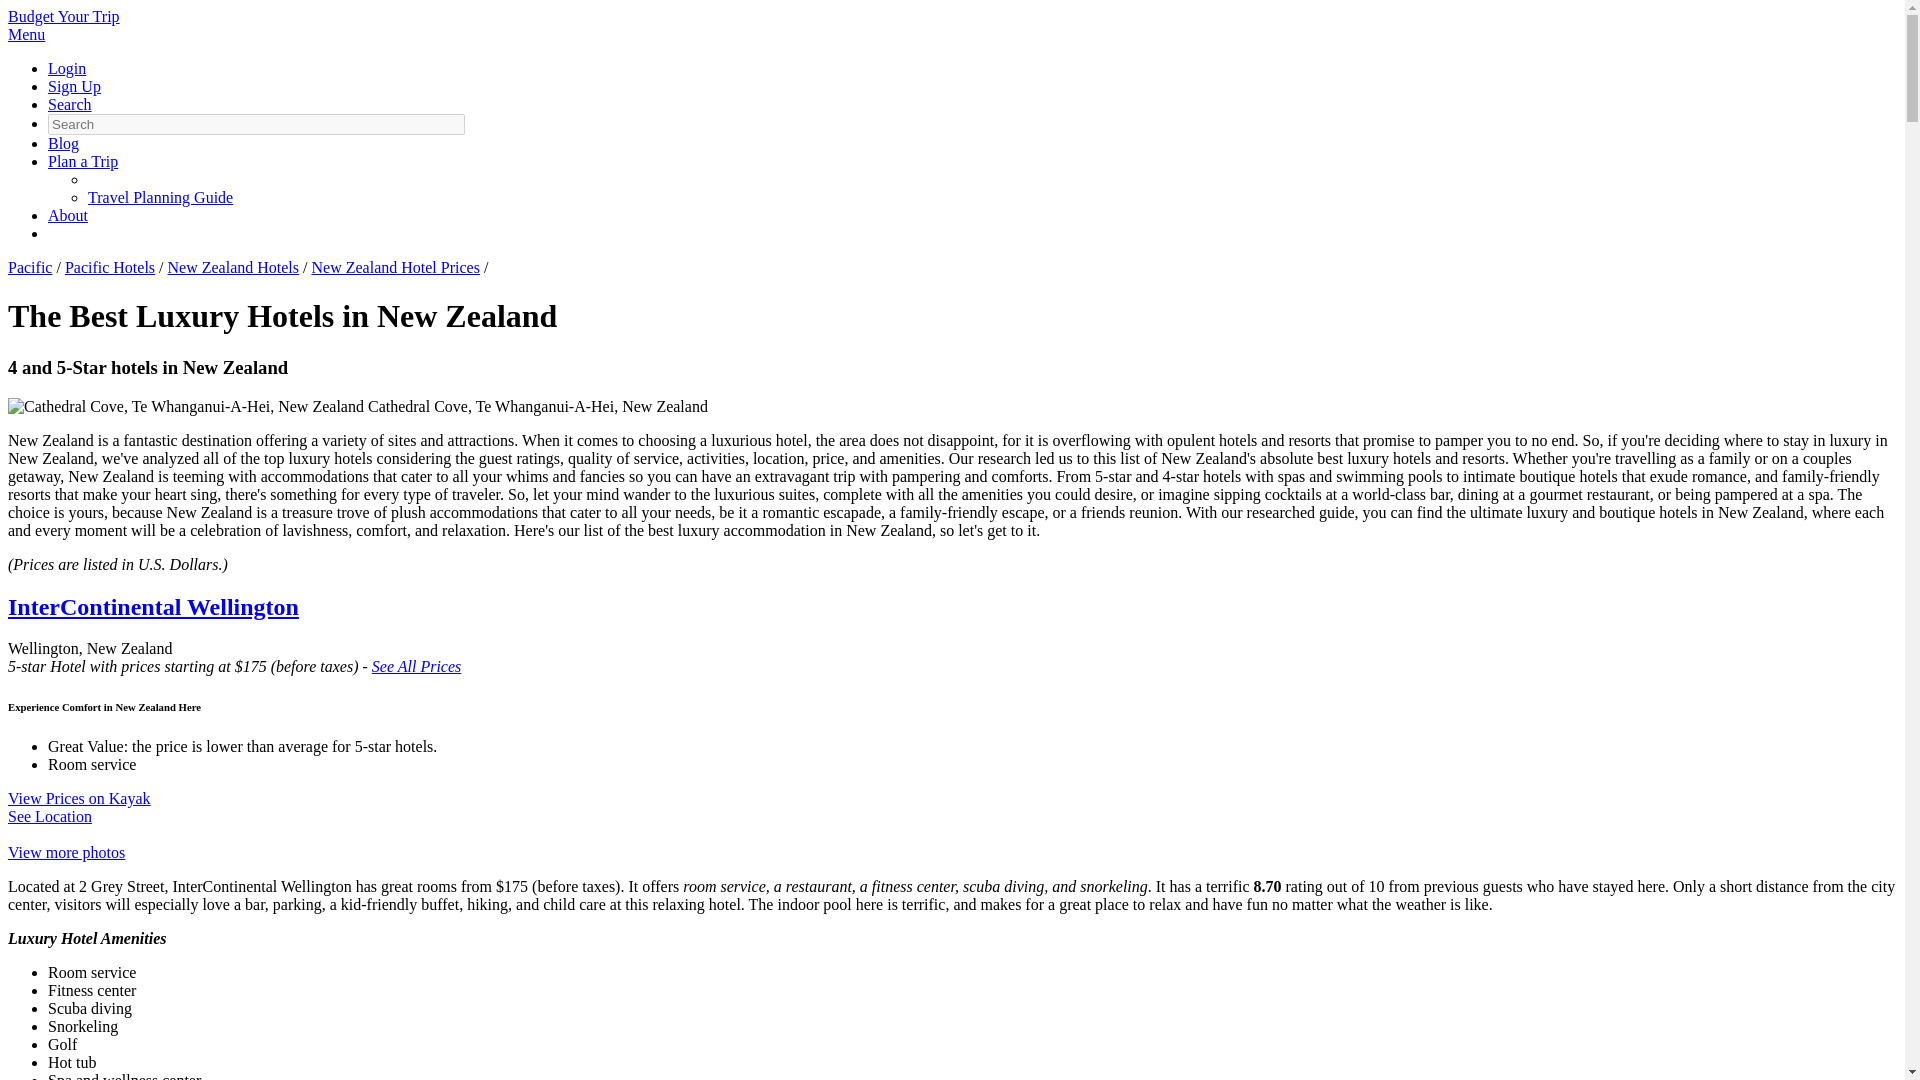 Image resolution: width=1920 pixels, height=1080 pixels. What do you see at coordinates (74, 86) in the screenshot?
I see `Sign Up` at bounding box center [74, 86].